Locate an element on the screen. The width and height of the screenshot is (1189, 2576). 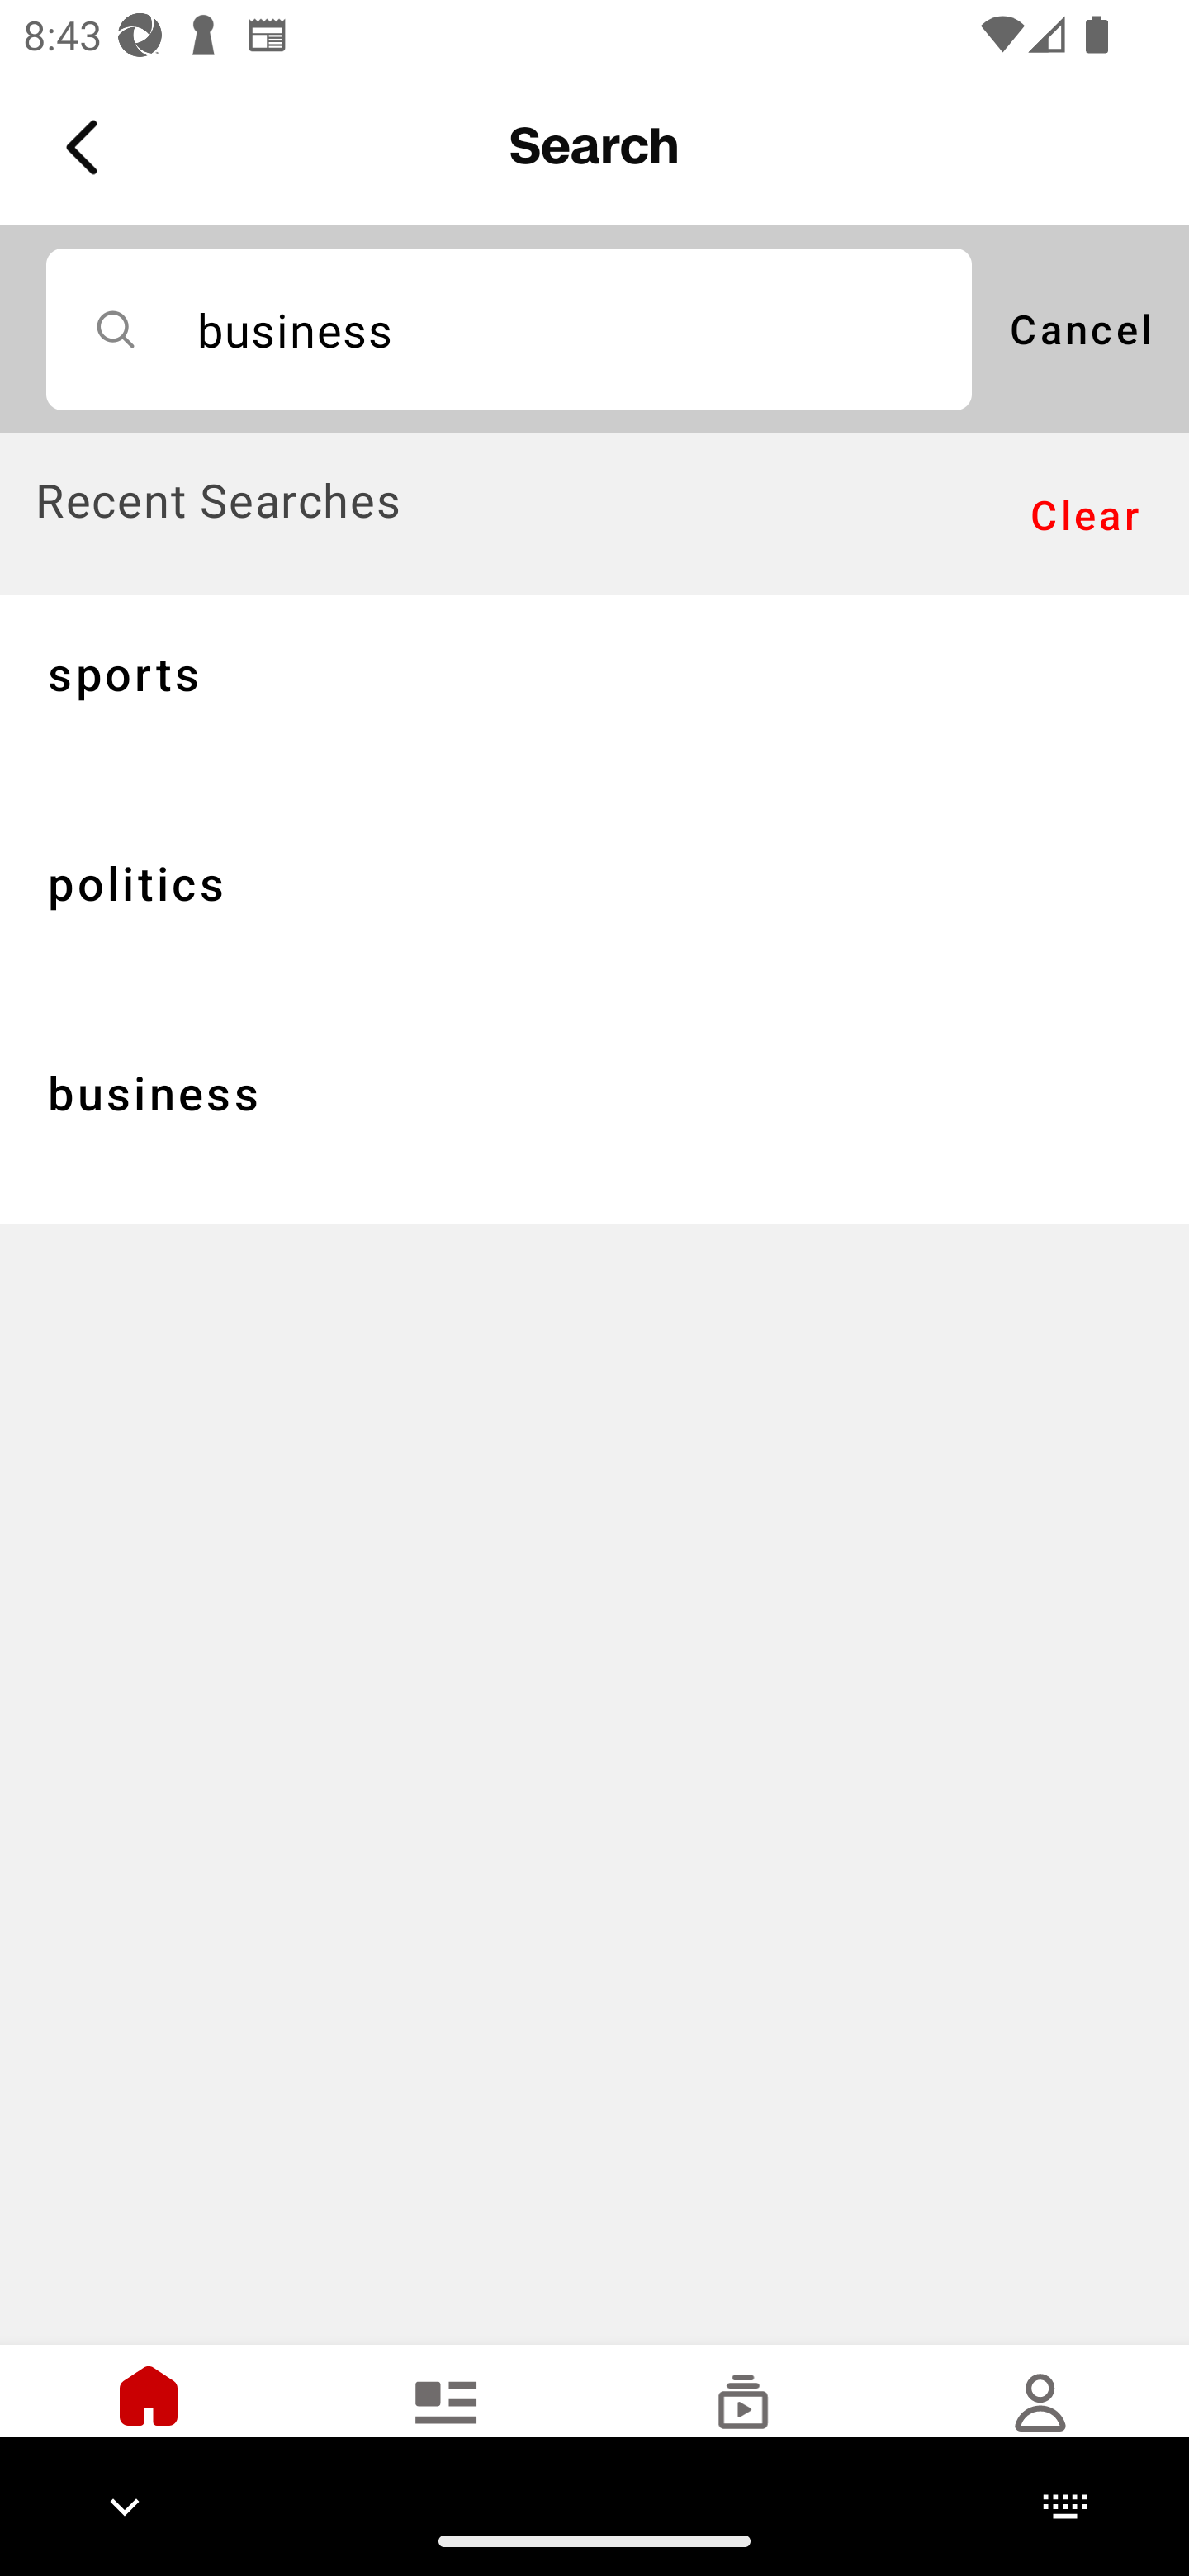
Cancel is located at coordinates (1080, 329).